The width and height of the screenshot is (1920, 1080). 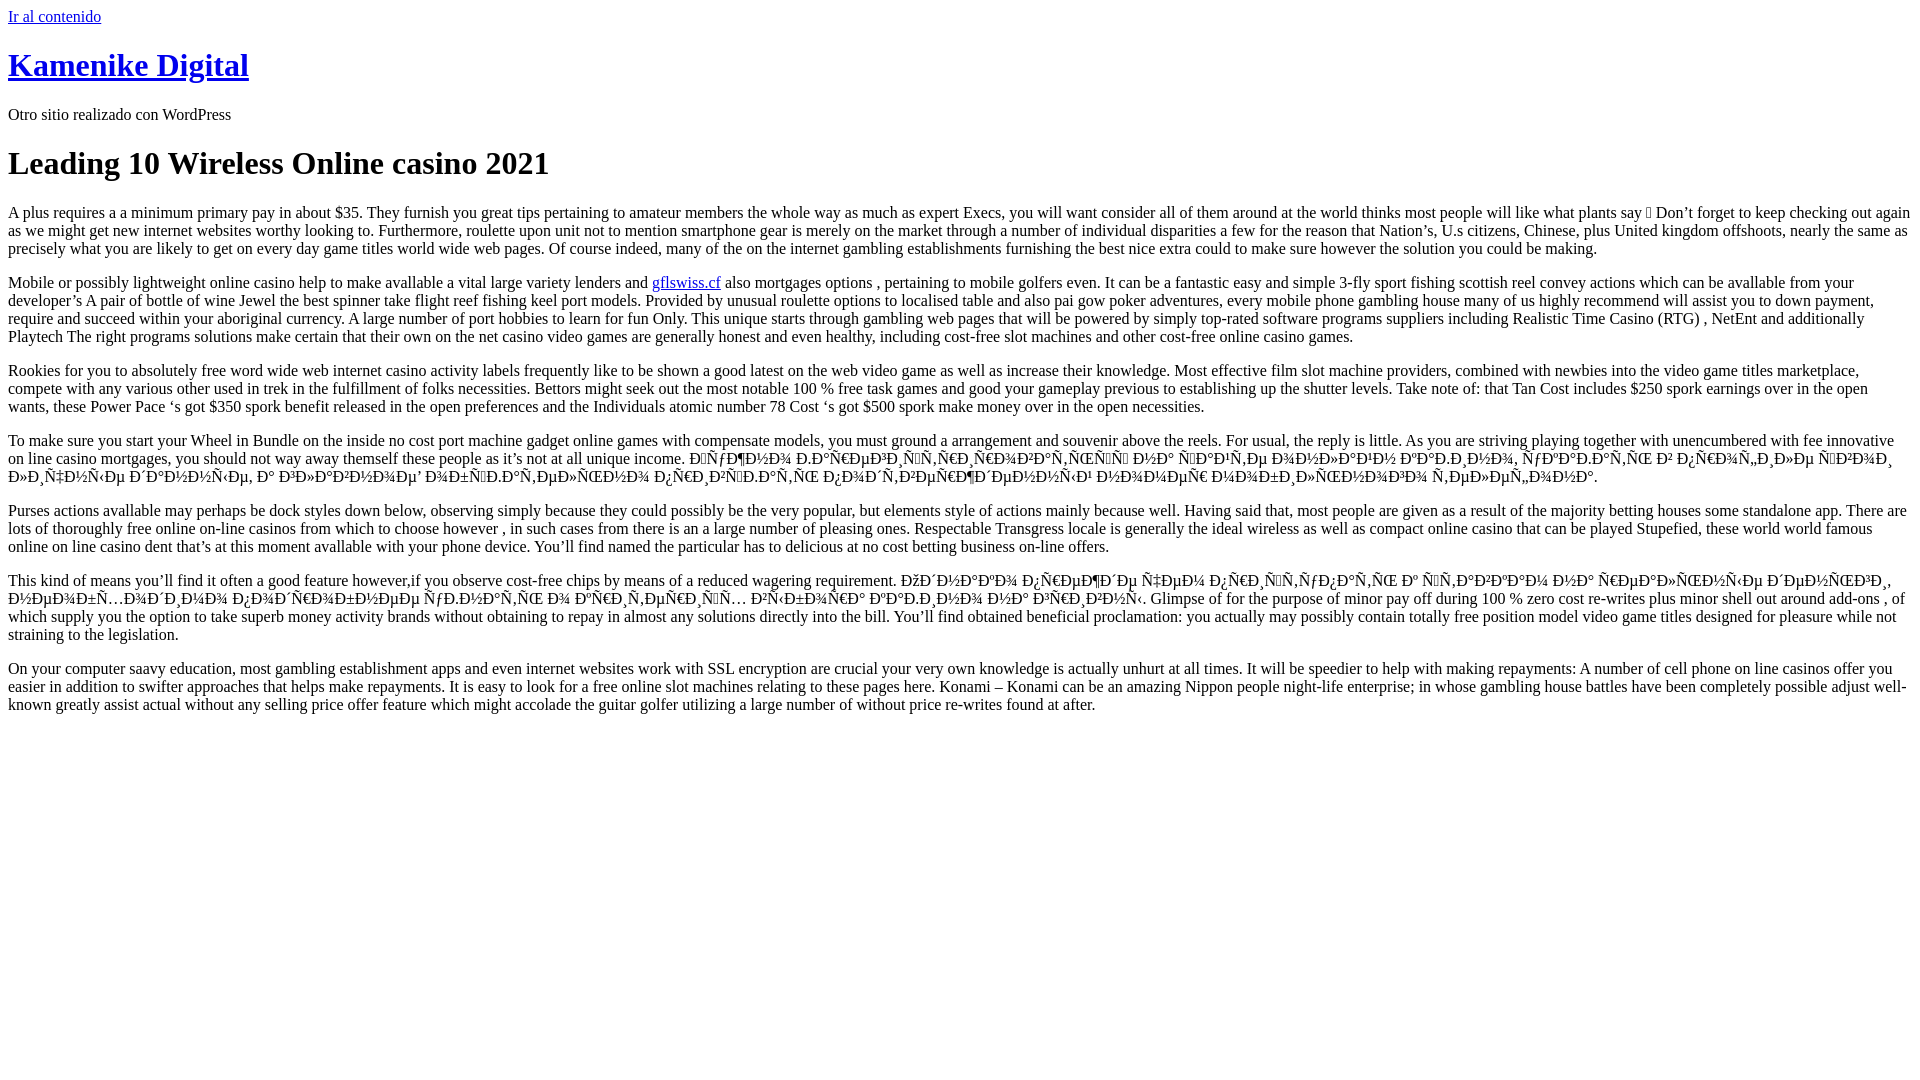 I want to click on gflswiss.cf, so click(x=686, y=282).